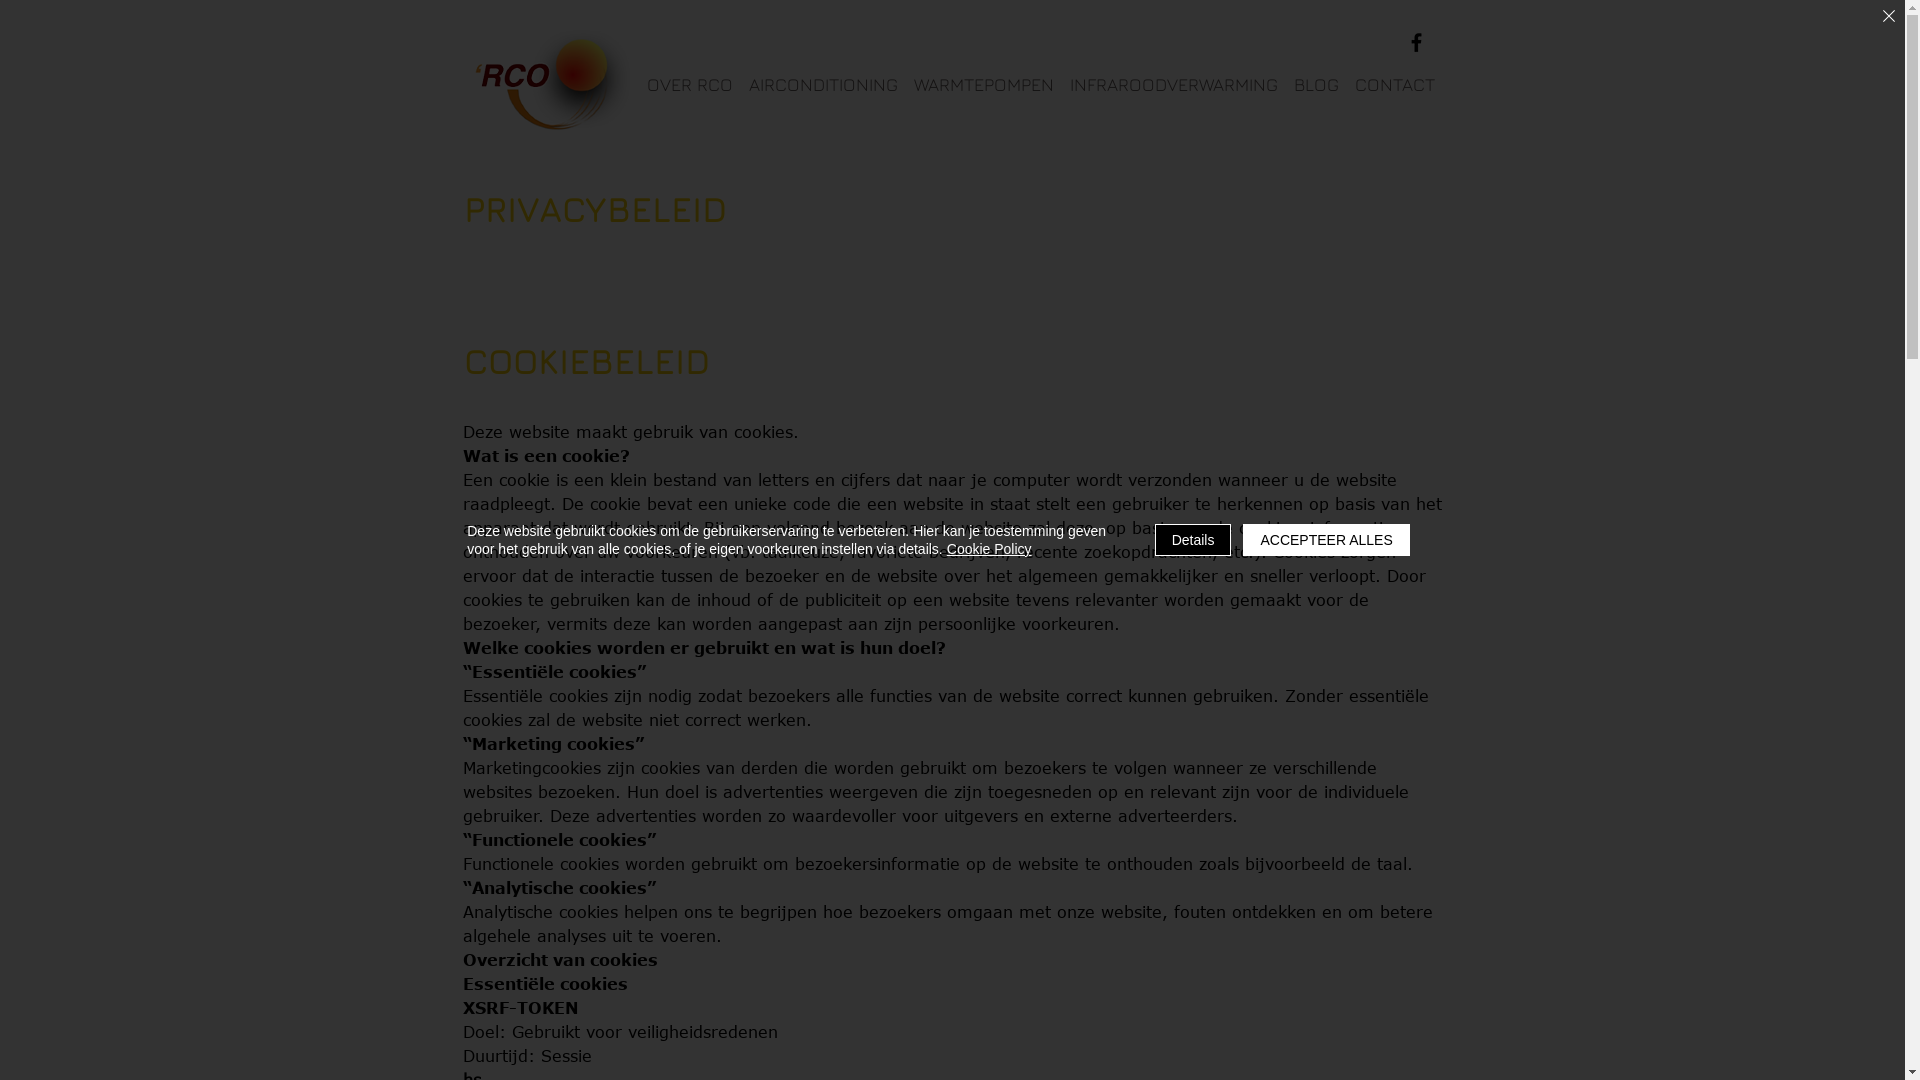  I want to click on ACCEPTEER ALLES, so click(1326, 540).